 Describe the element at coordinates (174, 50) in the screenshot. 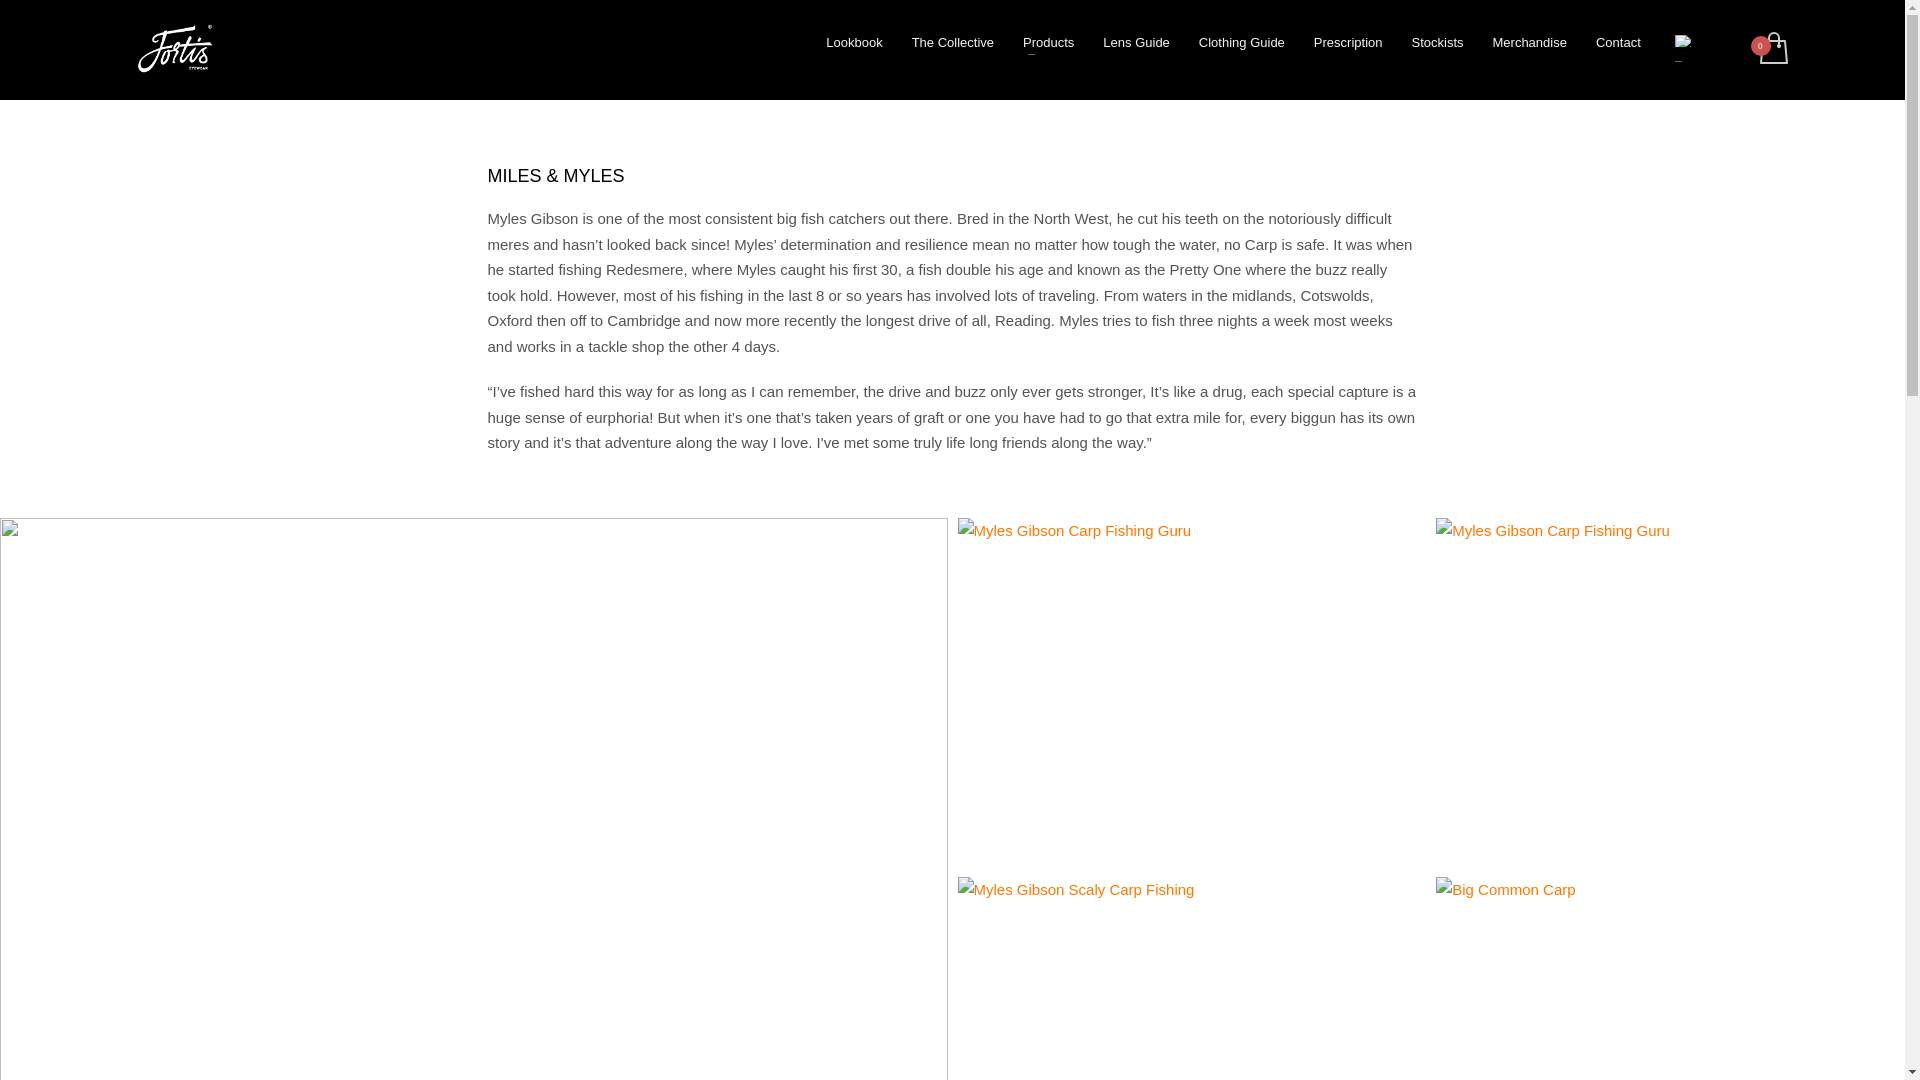

I see `Polarised Fishing Sunglasses` at that location.